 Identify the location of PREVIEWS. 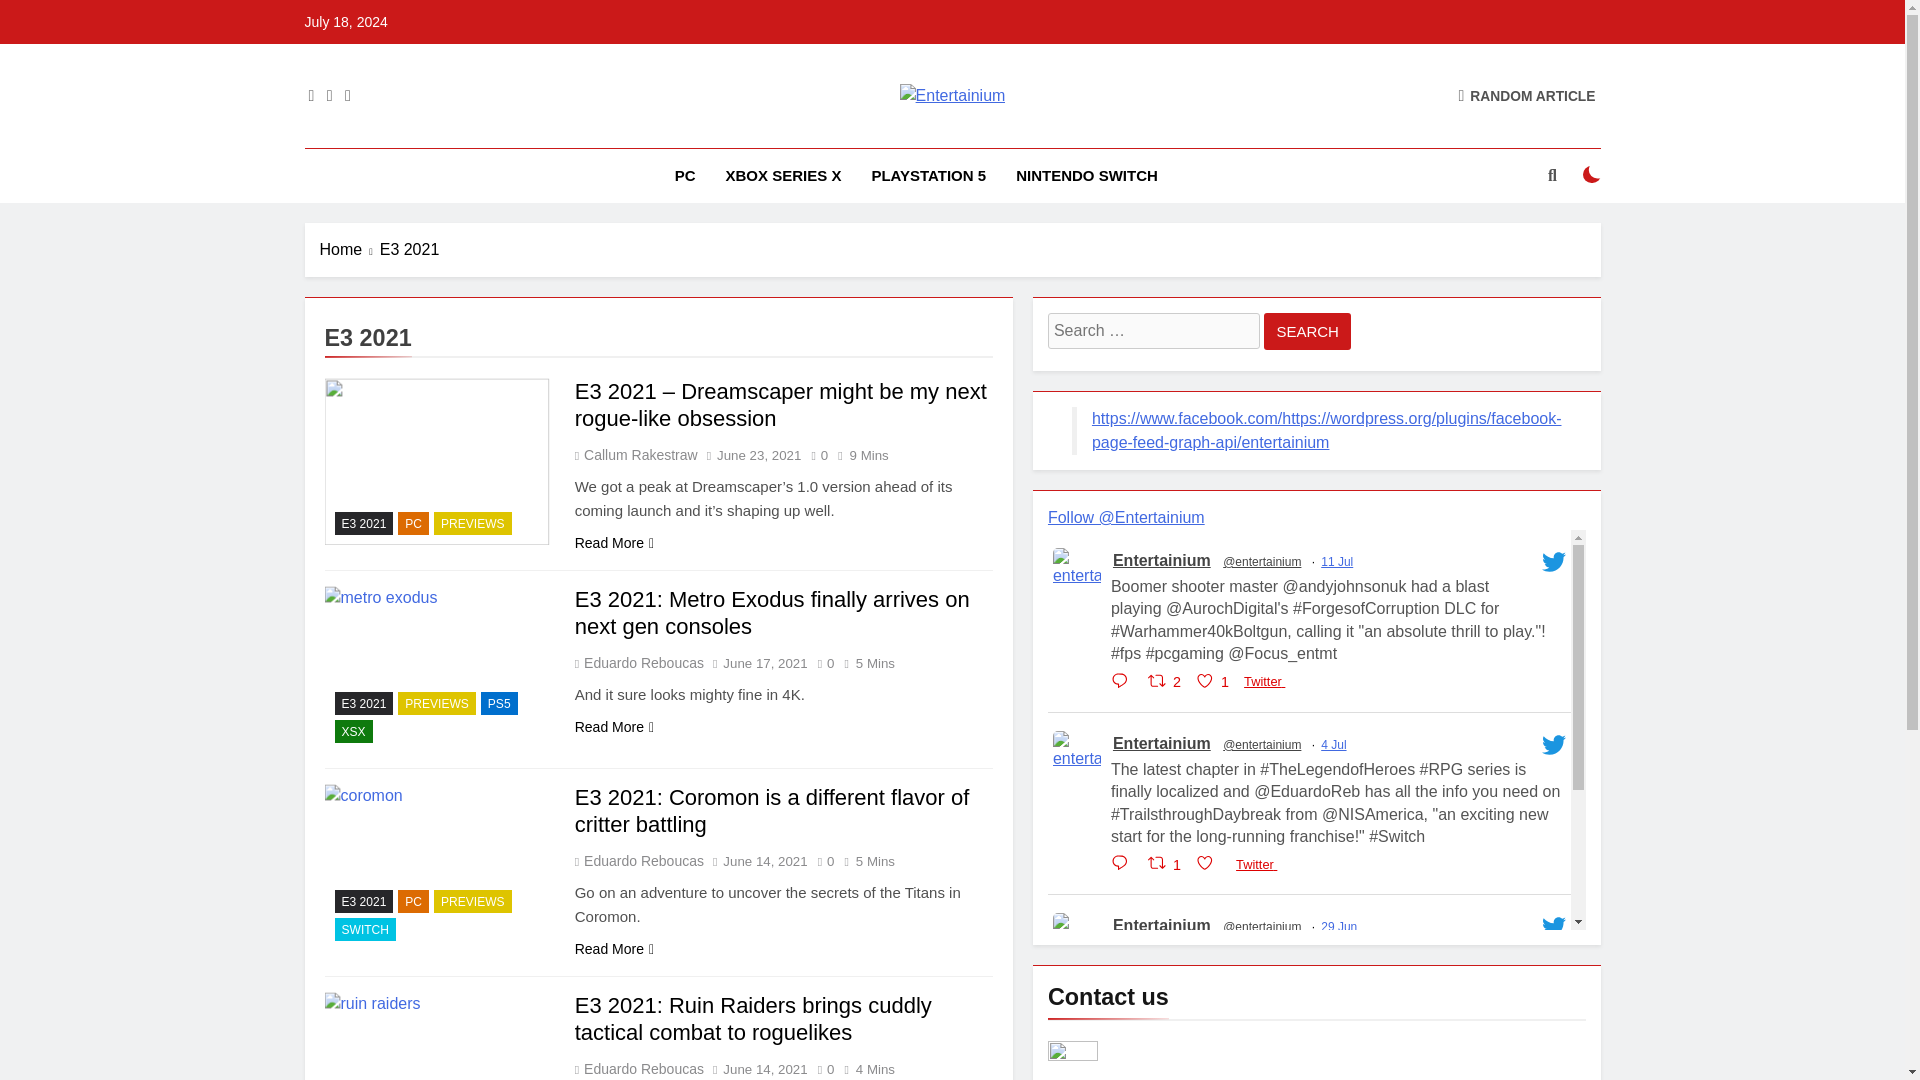
(436, 703).